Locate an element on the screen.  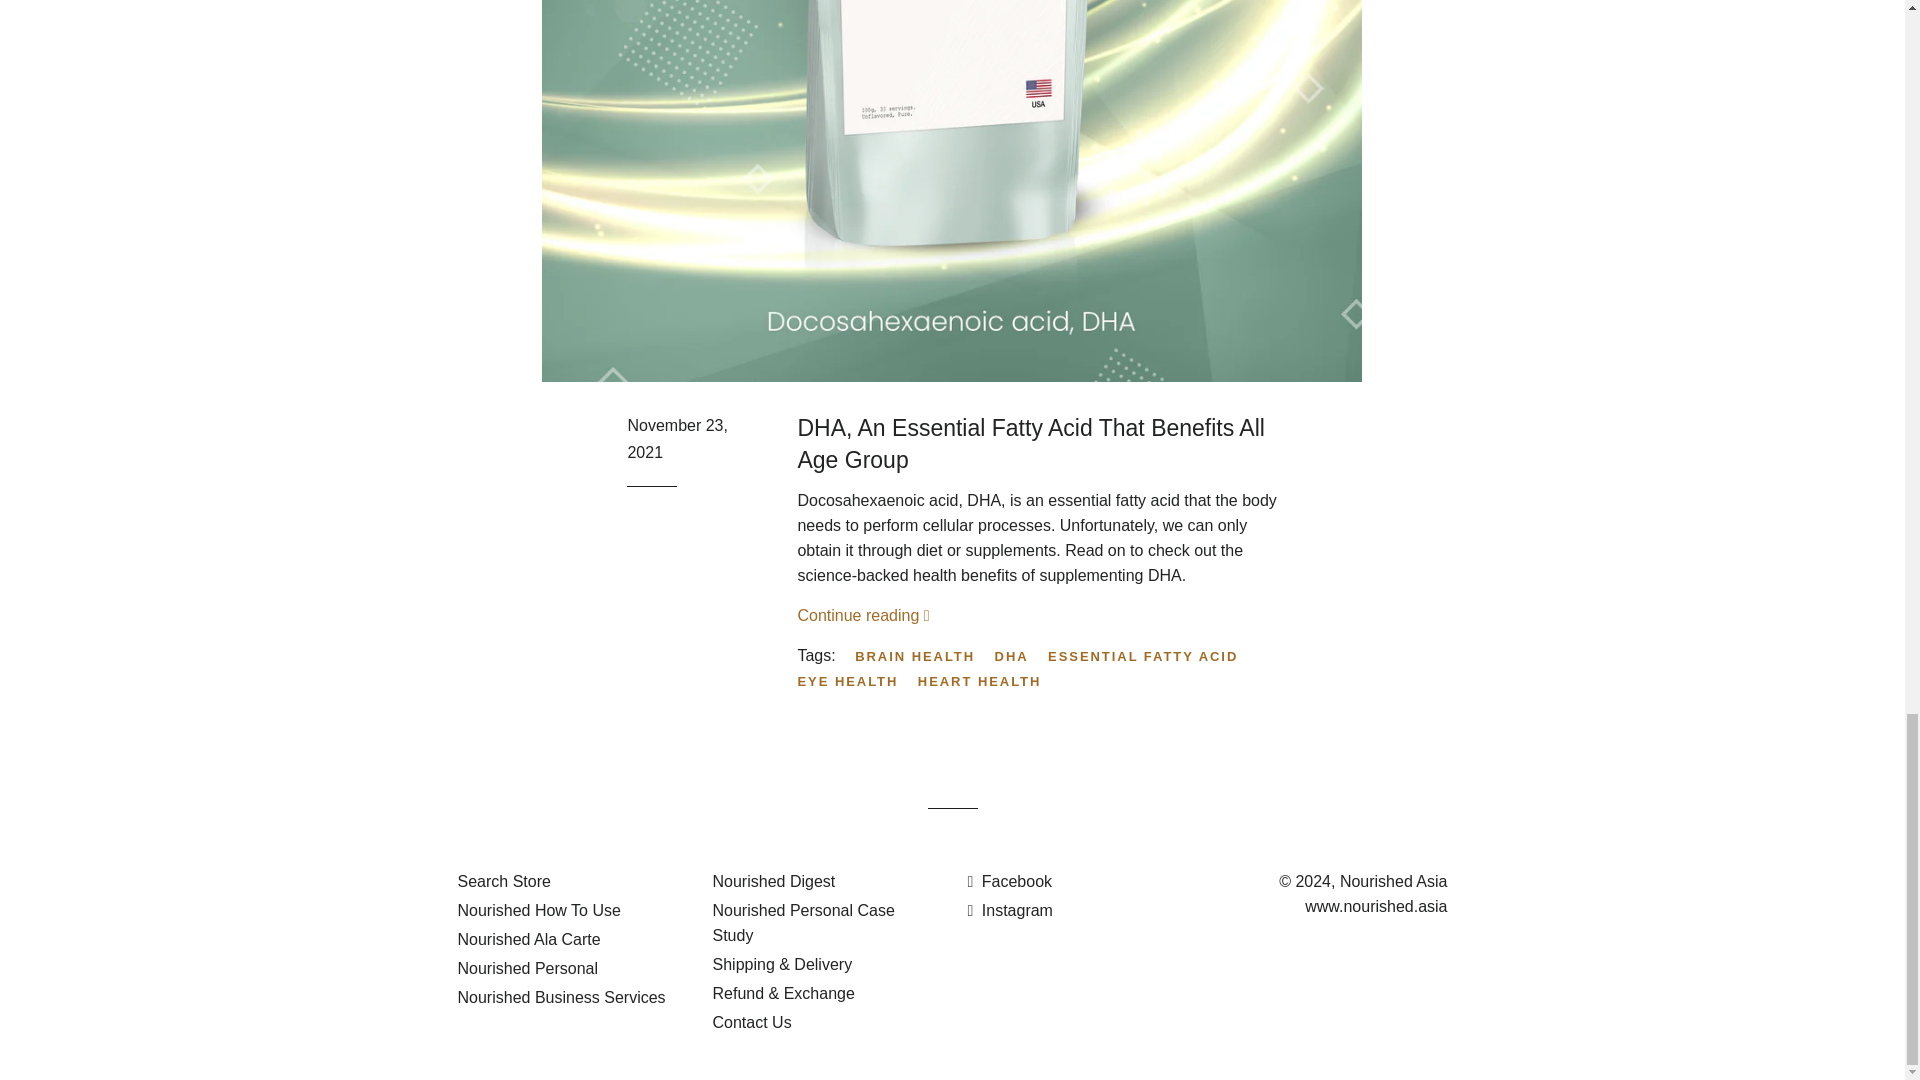
Nourished Asia on Instagram is located at coordinates (1010, 910).